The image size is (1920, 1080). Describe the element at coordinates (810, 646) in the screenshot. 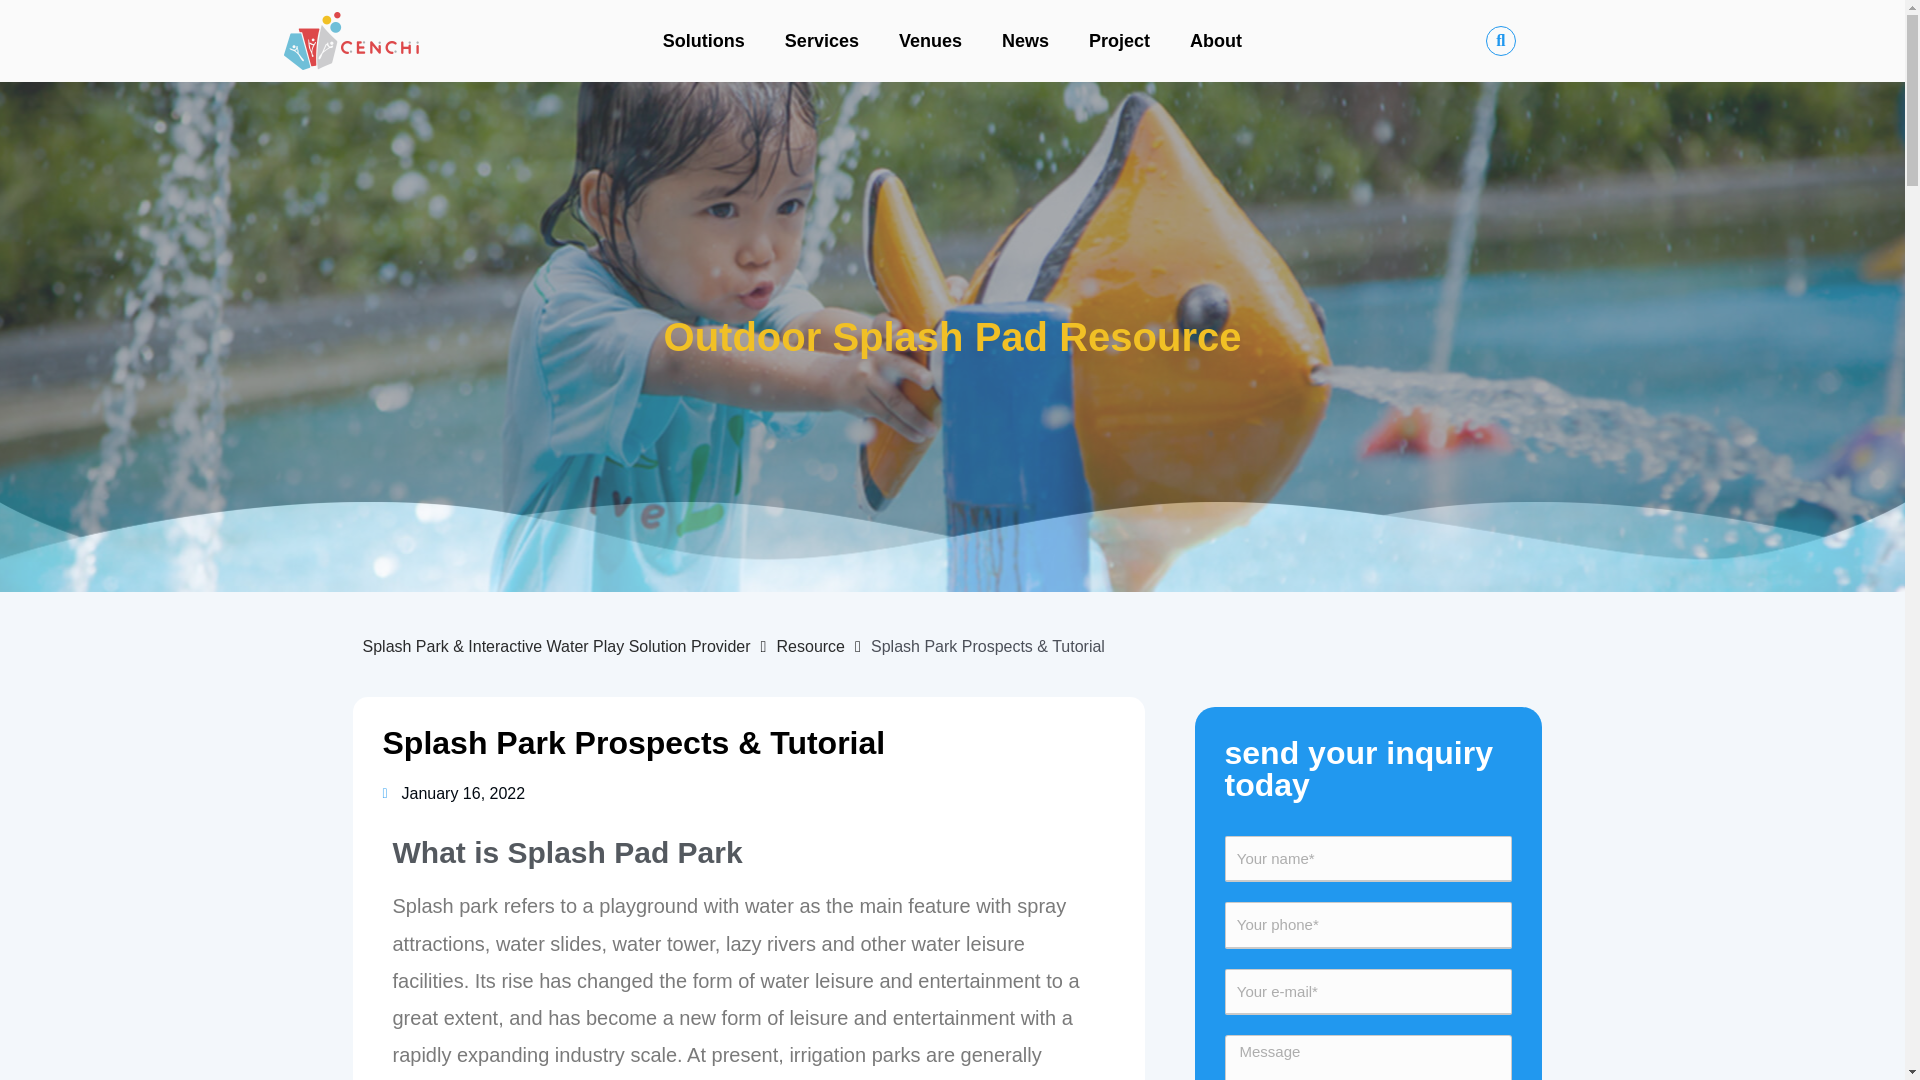

I see `Resource` at that location.